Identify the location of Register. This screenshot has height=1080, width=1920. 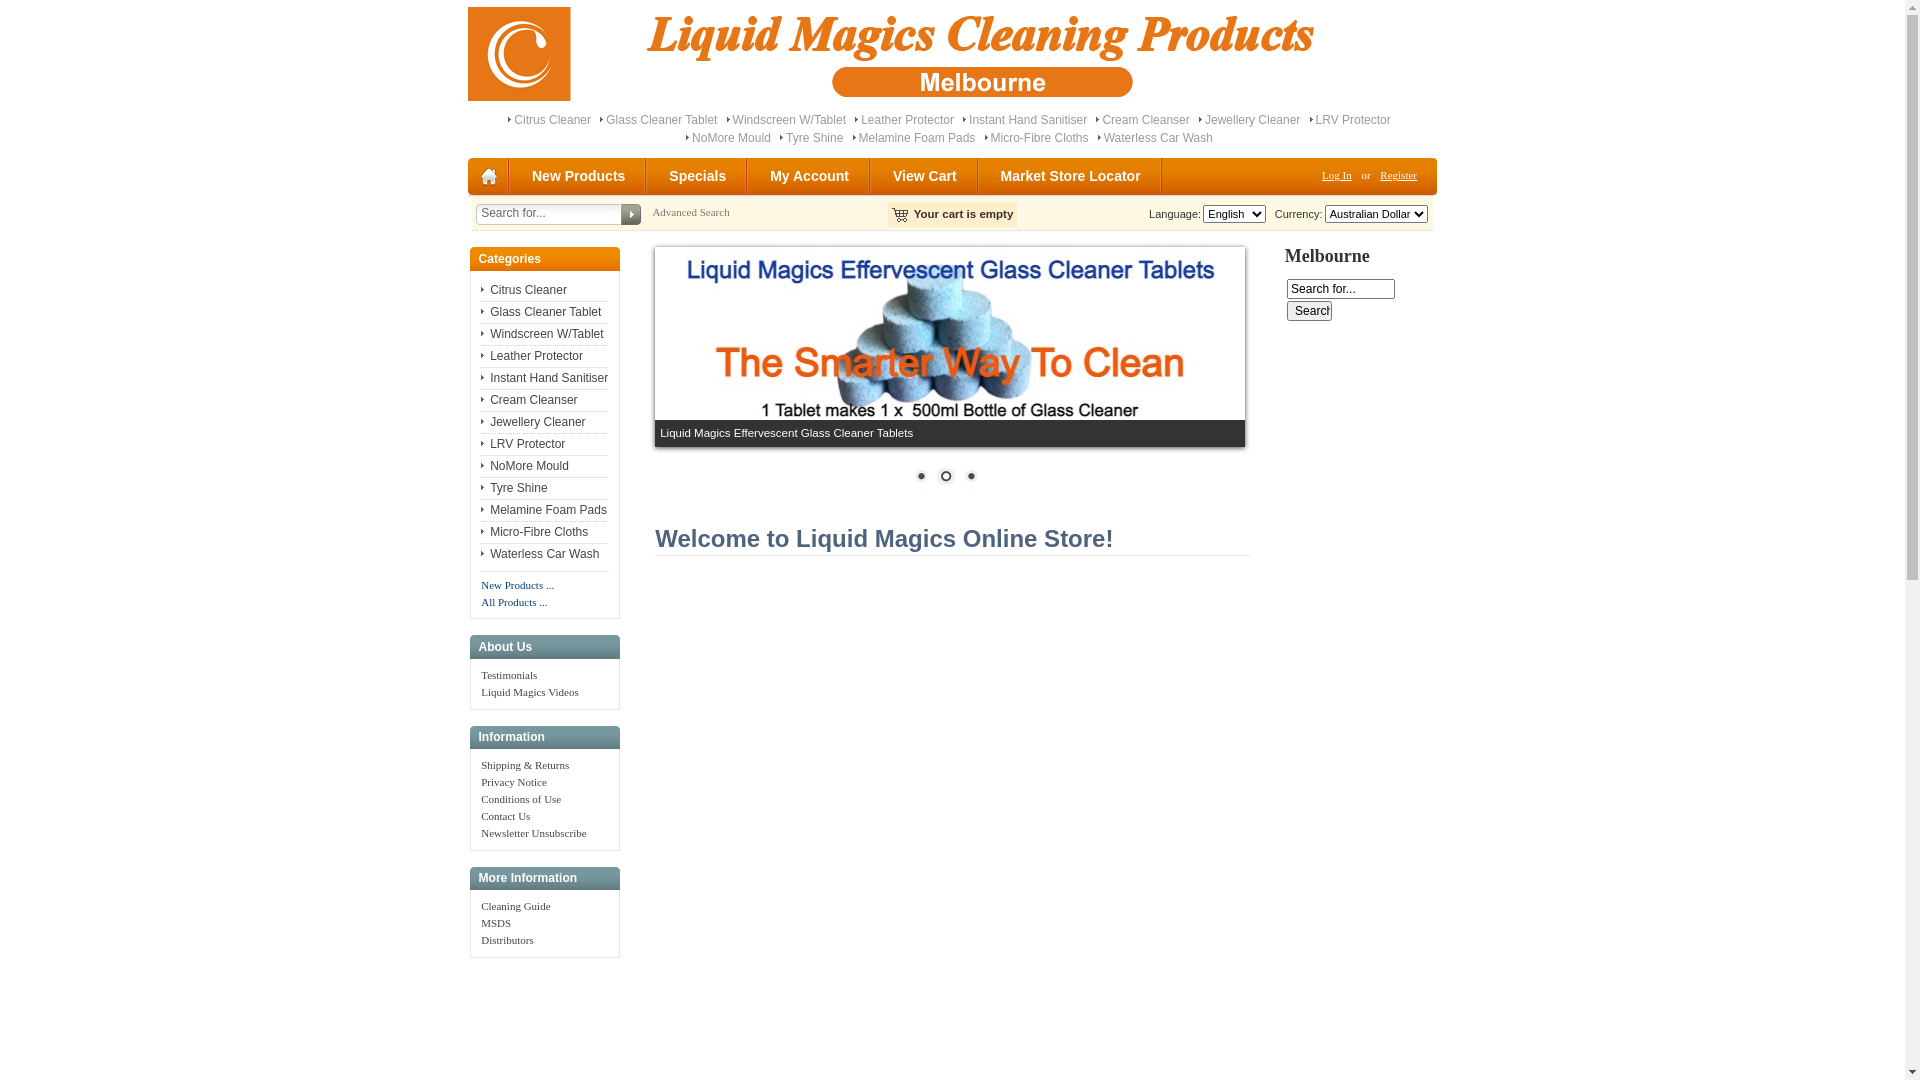
(1398, 175).